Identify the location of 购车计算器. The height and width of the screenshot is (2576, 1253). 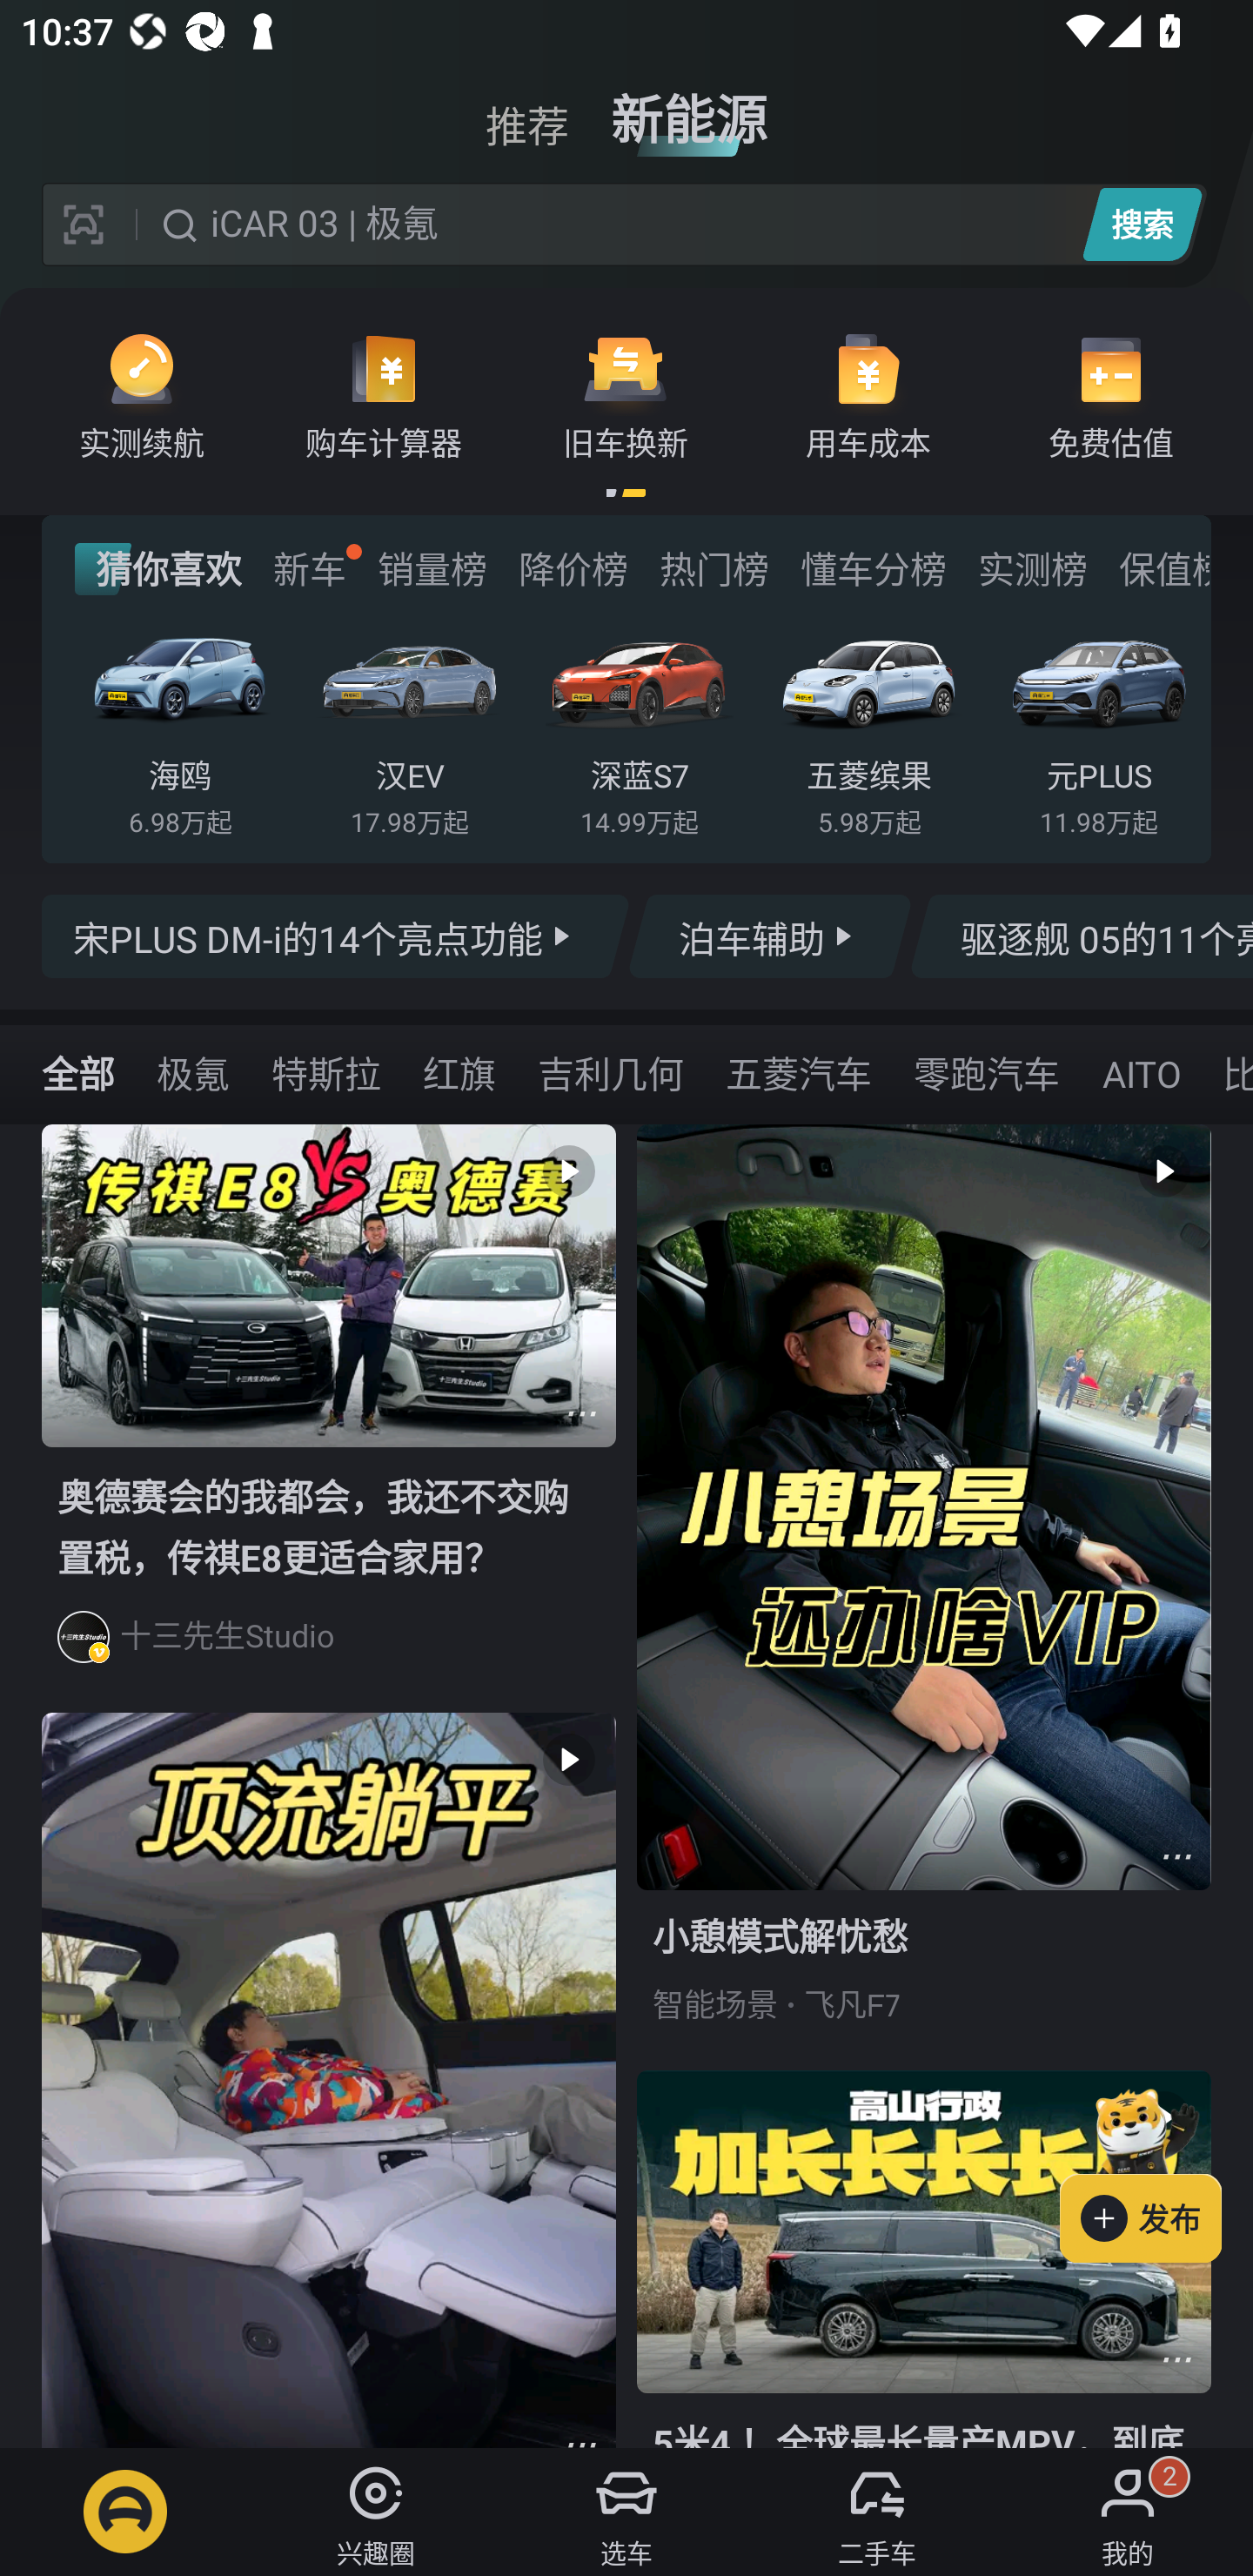
(384, 395).